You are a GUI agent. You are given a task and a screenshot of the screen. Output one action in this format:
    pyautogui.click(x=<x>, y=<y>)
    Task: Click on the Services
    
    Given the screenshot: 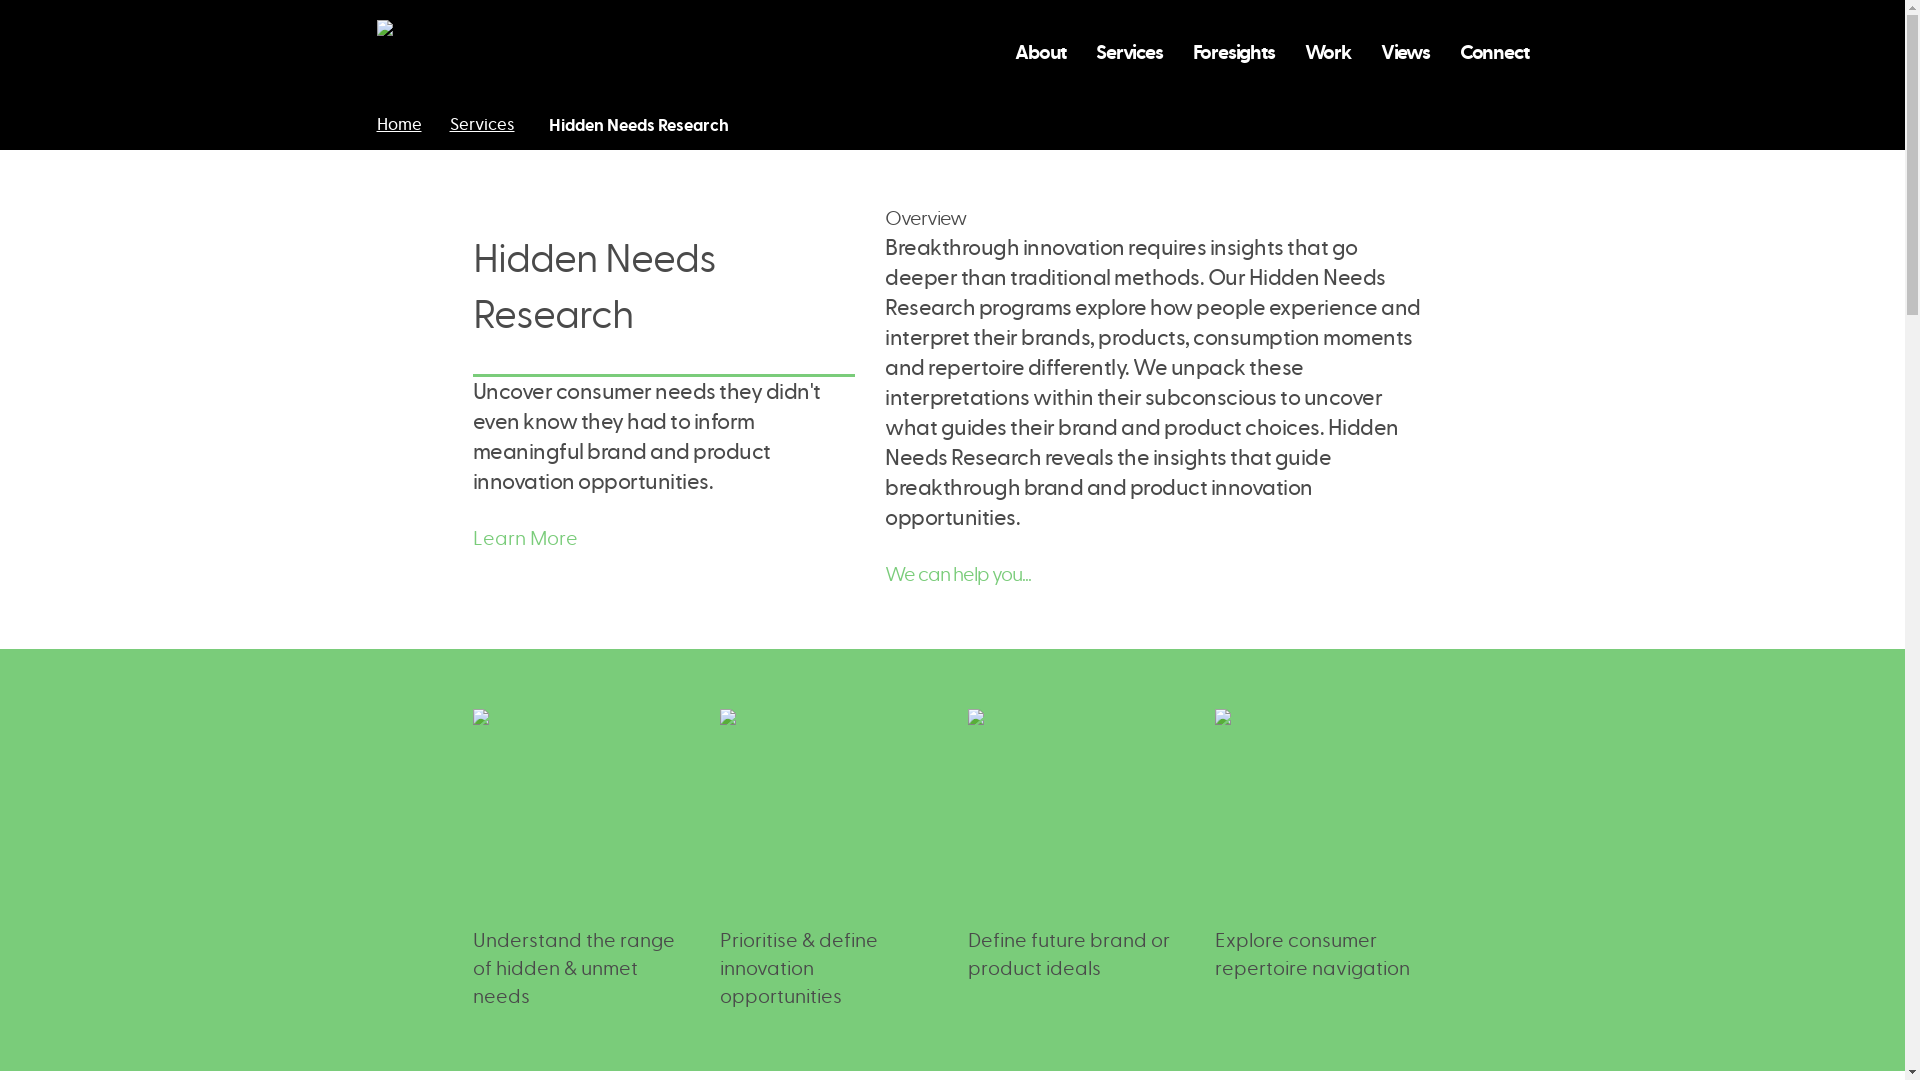 What is the action you would take?
    pyautogui.click(x=482, y=125)
    